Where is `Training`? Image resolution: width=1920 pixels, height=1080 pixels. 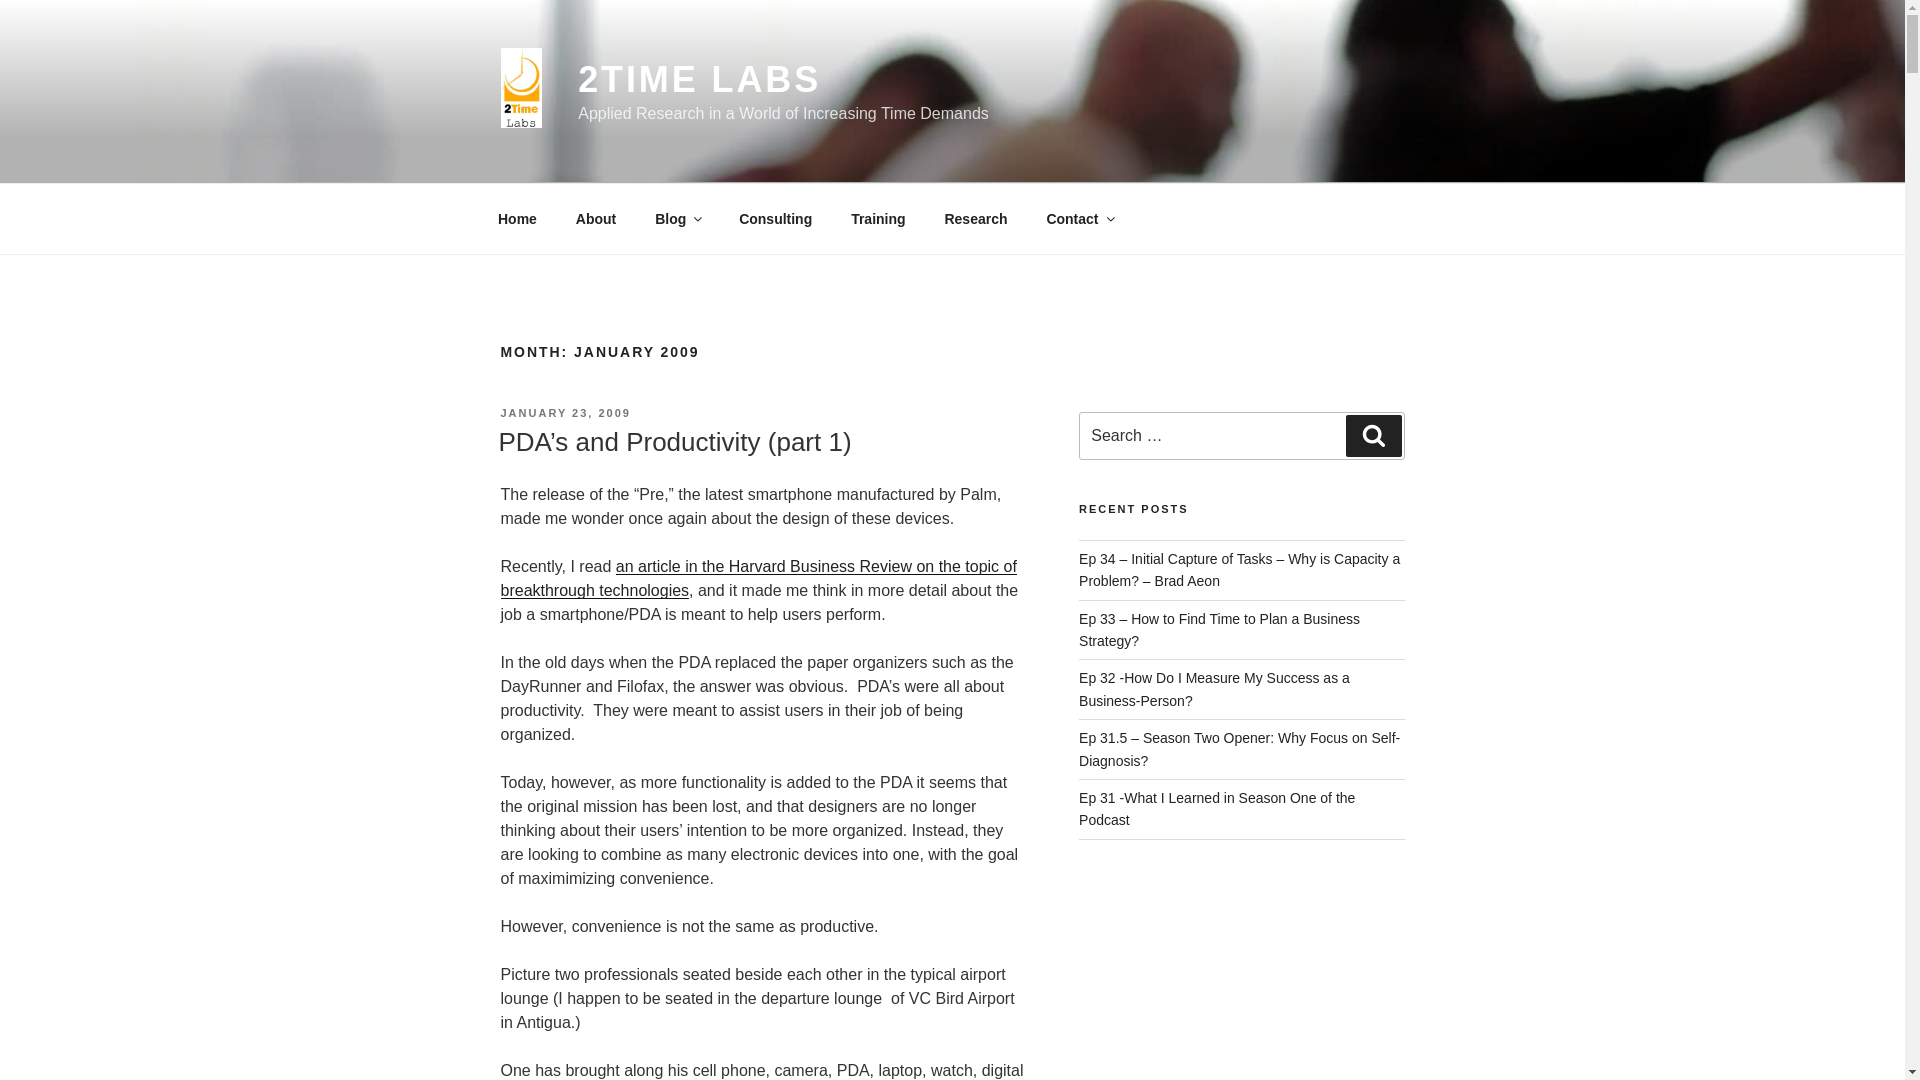
Training is located at coordinates (878, 218).